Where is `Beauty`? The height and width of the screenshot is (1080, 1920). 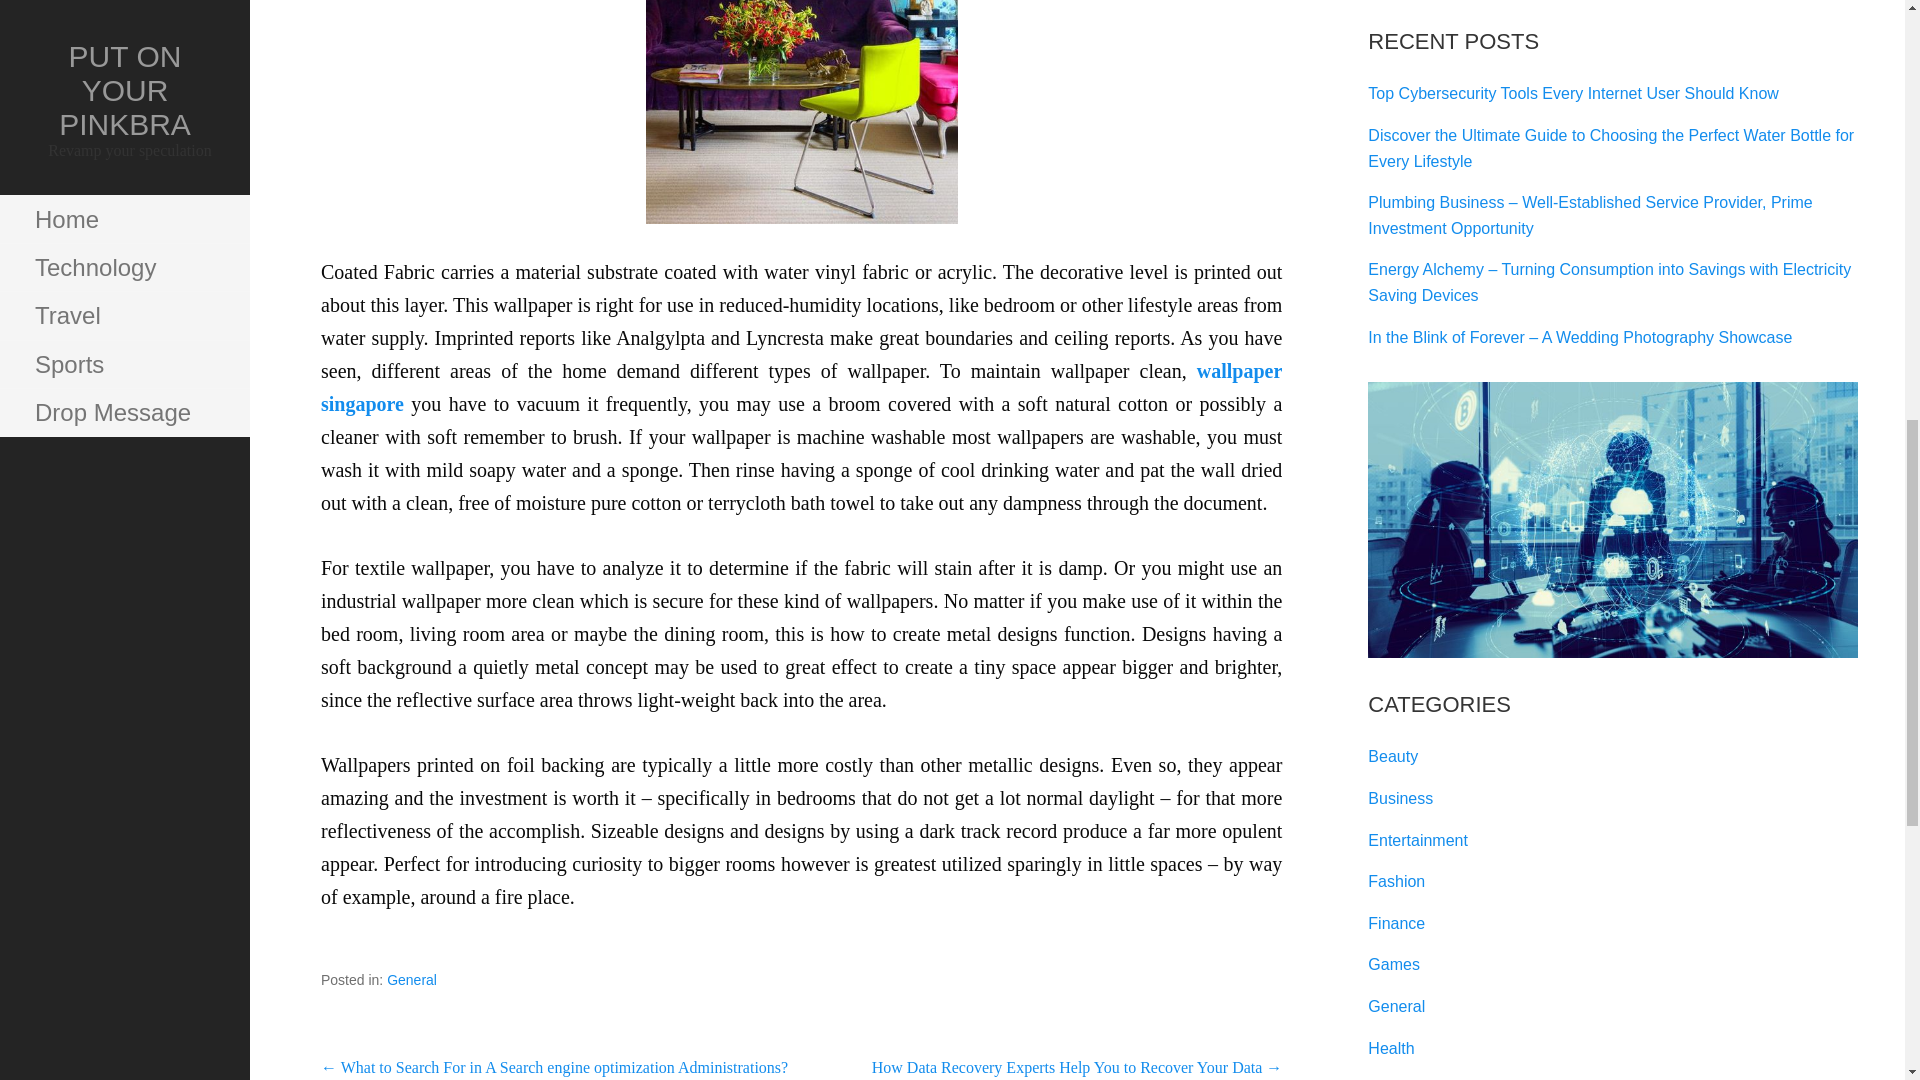 Beauty is located at coordinates (1392, 756).